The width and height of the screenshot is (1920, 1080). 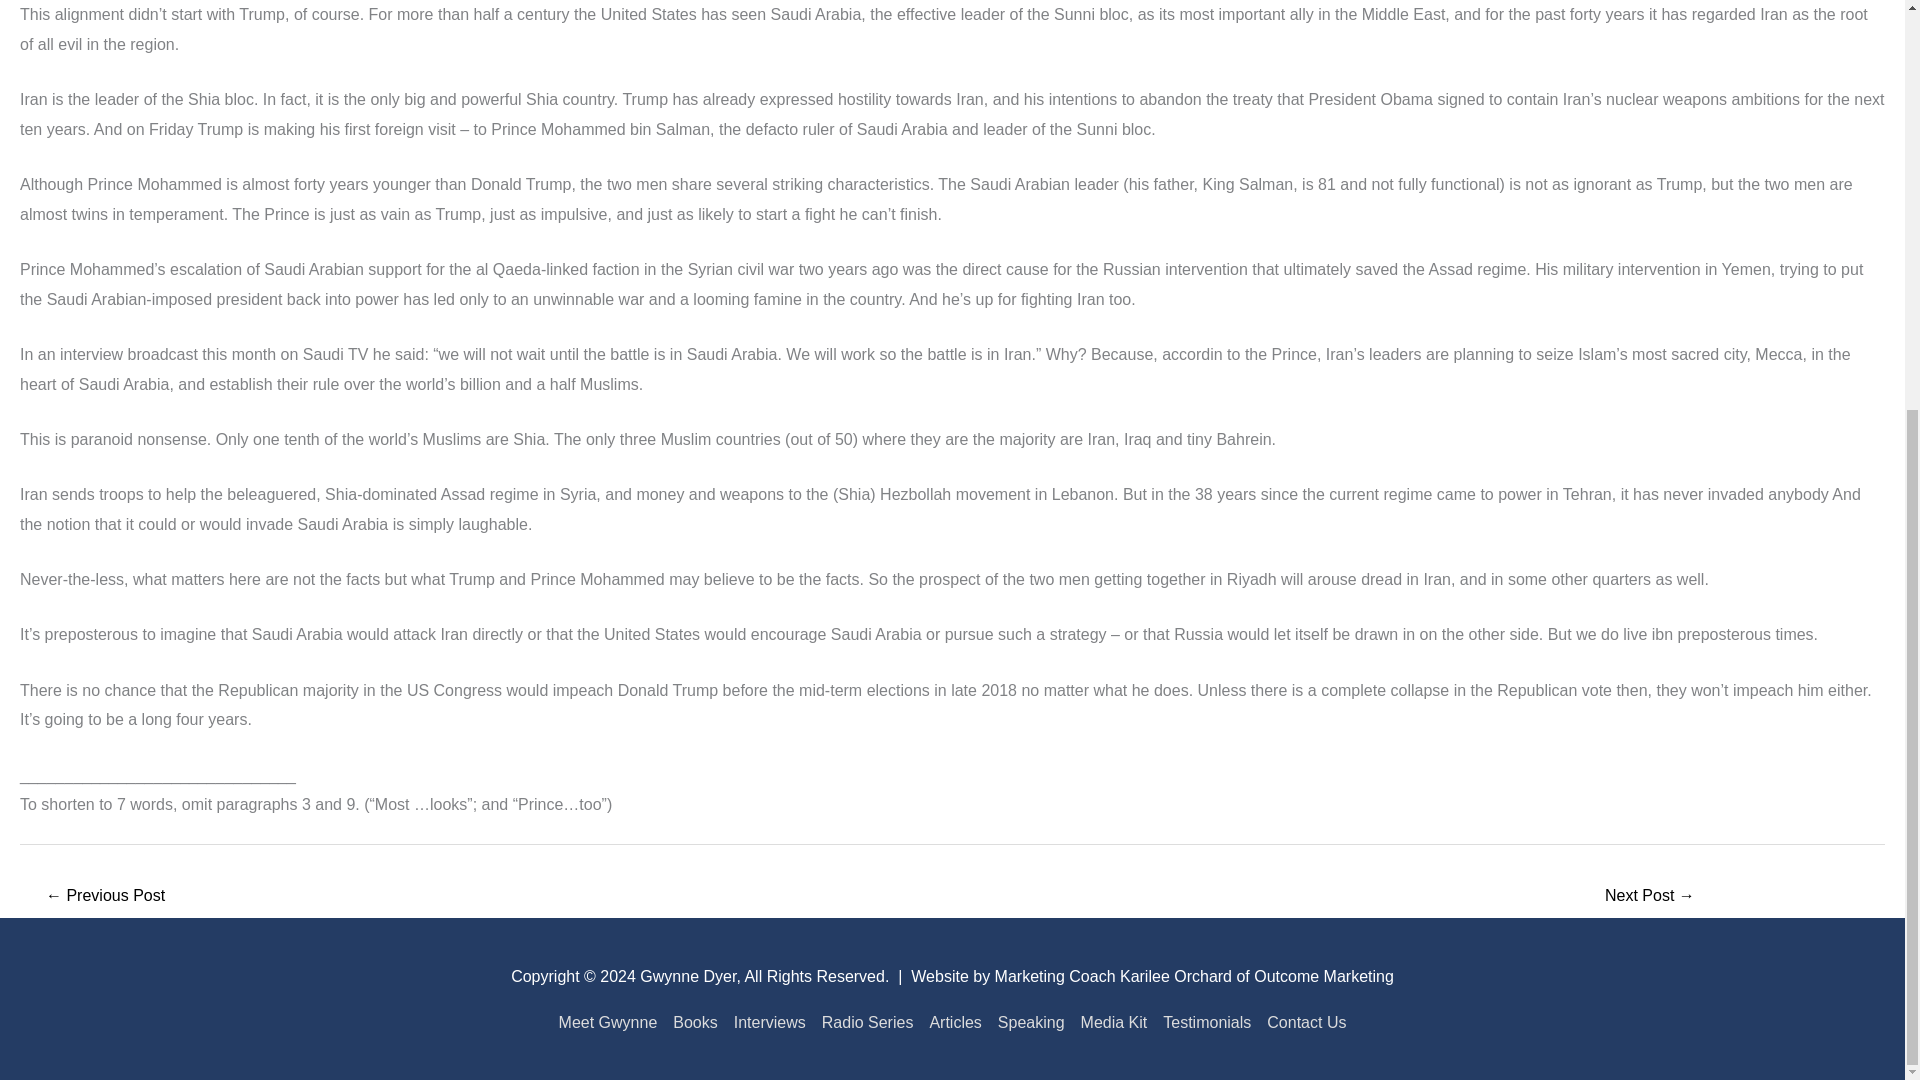 What do you see at coordinates (1207, 1022) in the screenshot?
I see `Testimonials` at bounding box center [1207, 1022].